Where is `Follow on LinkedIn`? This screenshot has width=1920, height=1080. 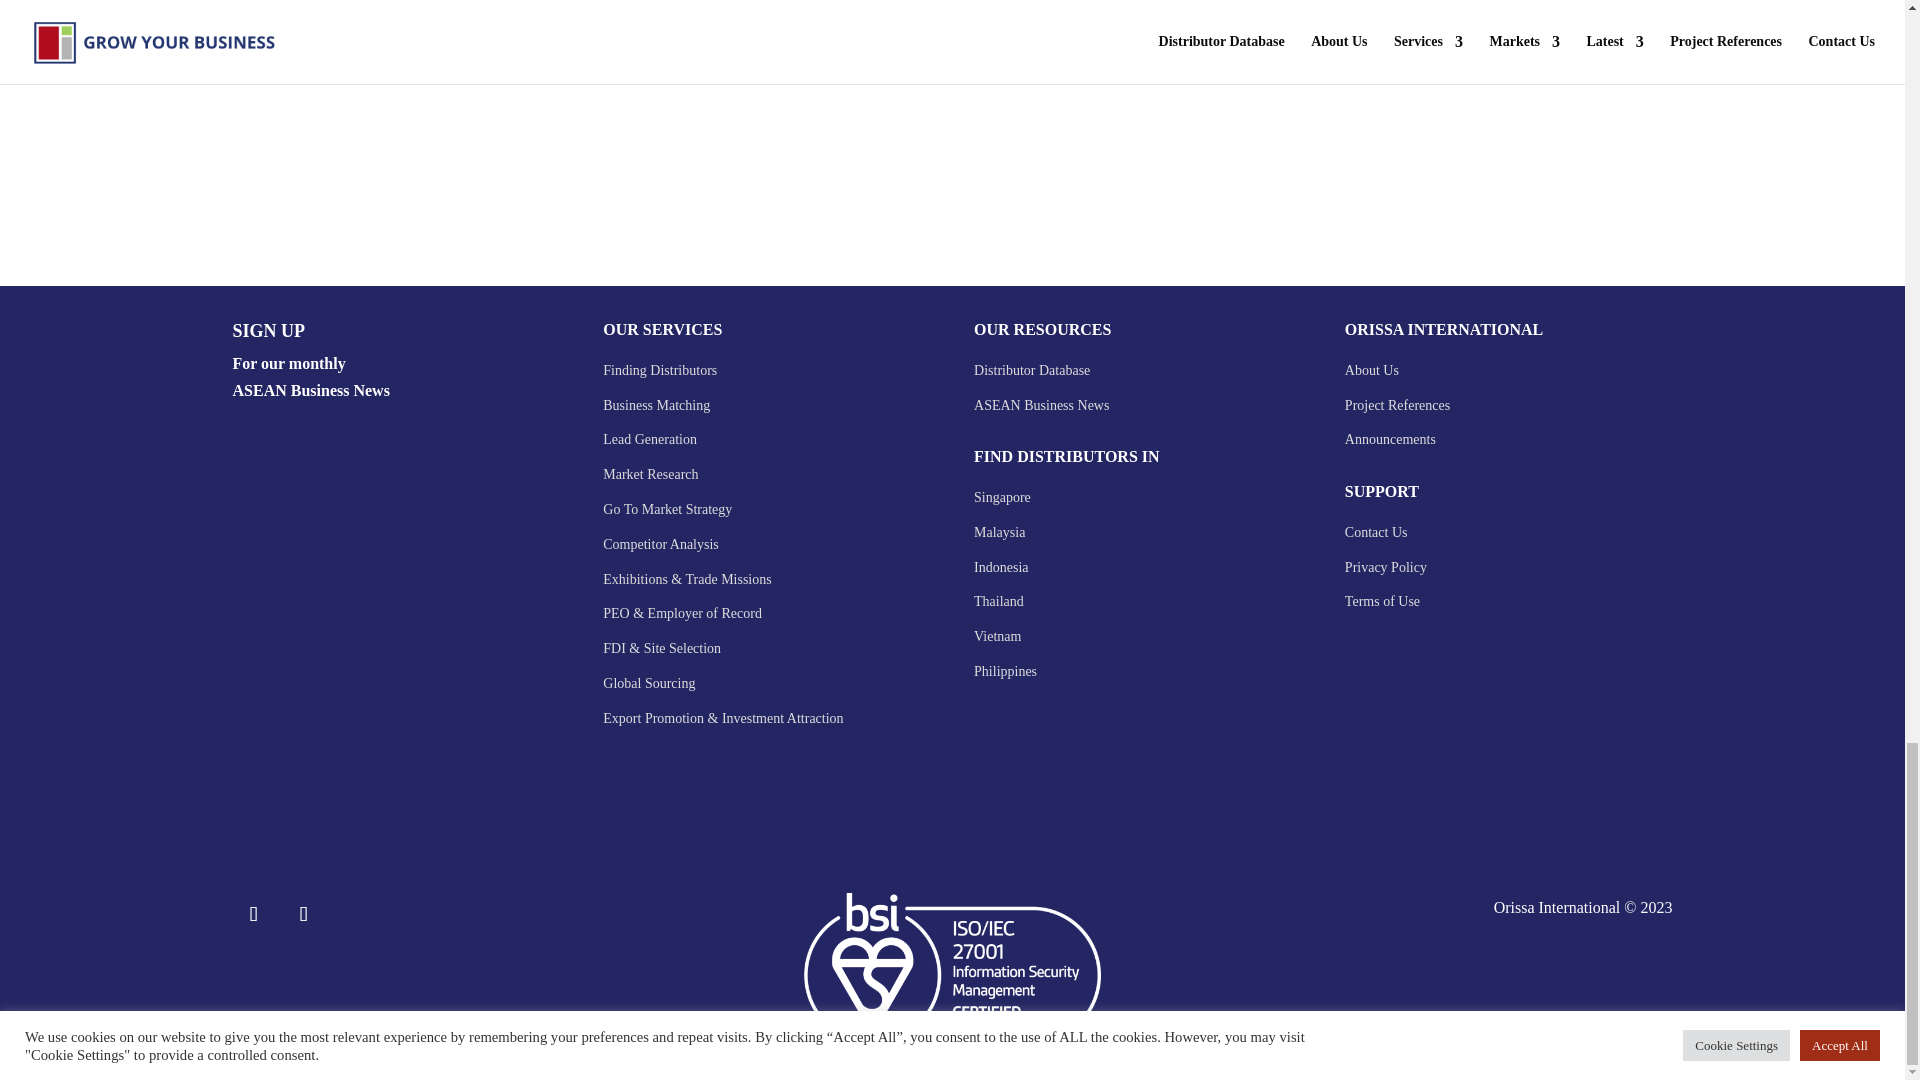 Follow on LinkedIn is located at coordinates (303, 914).